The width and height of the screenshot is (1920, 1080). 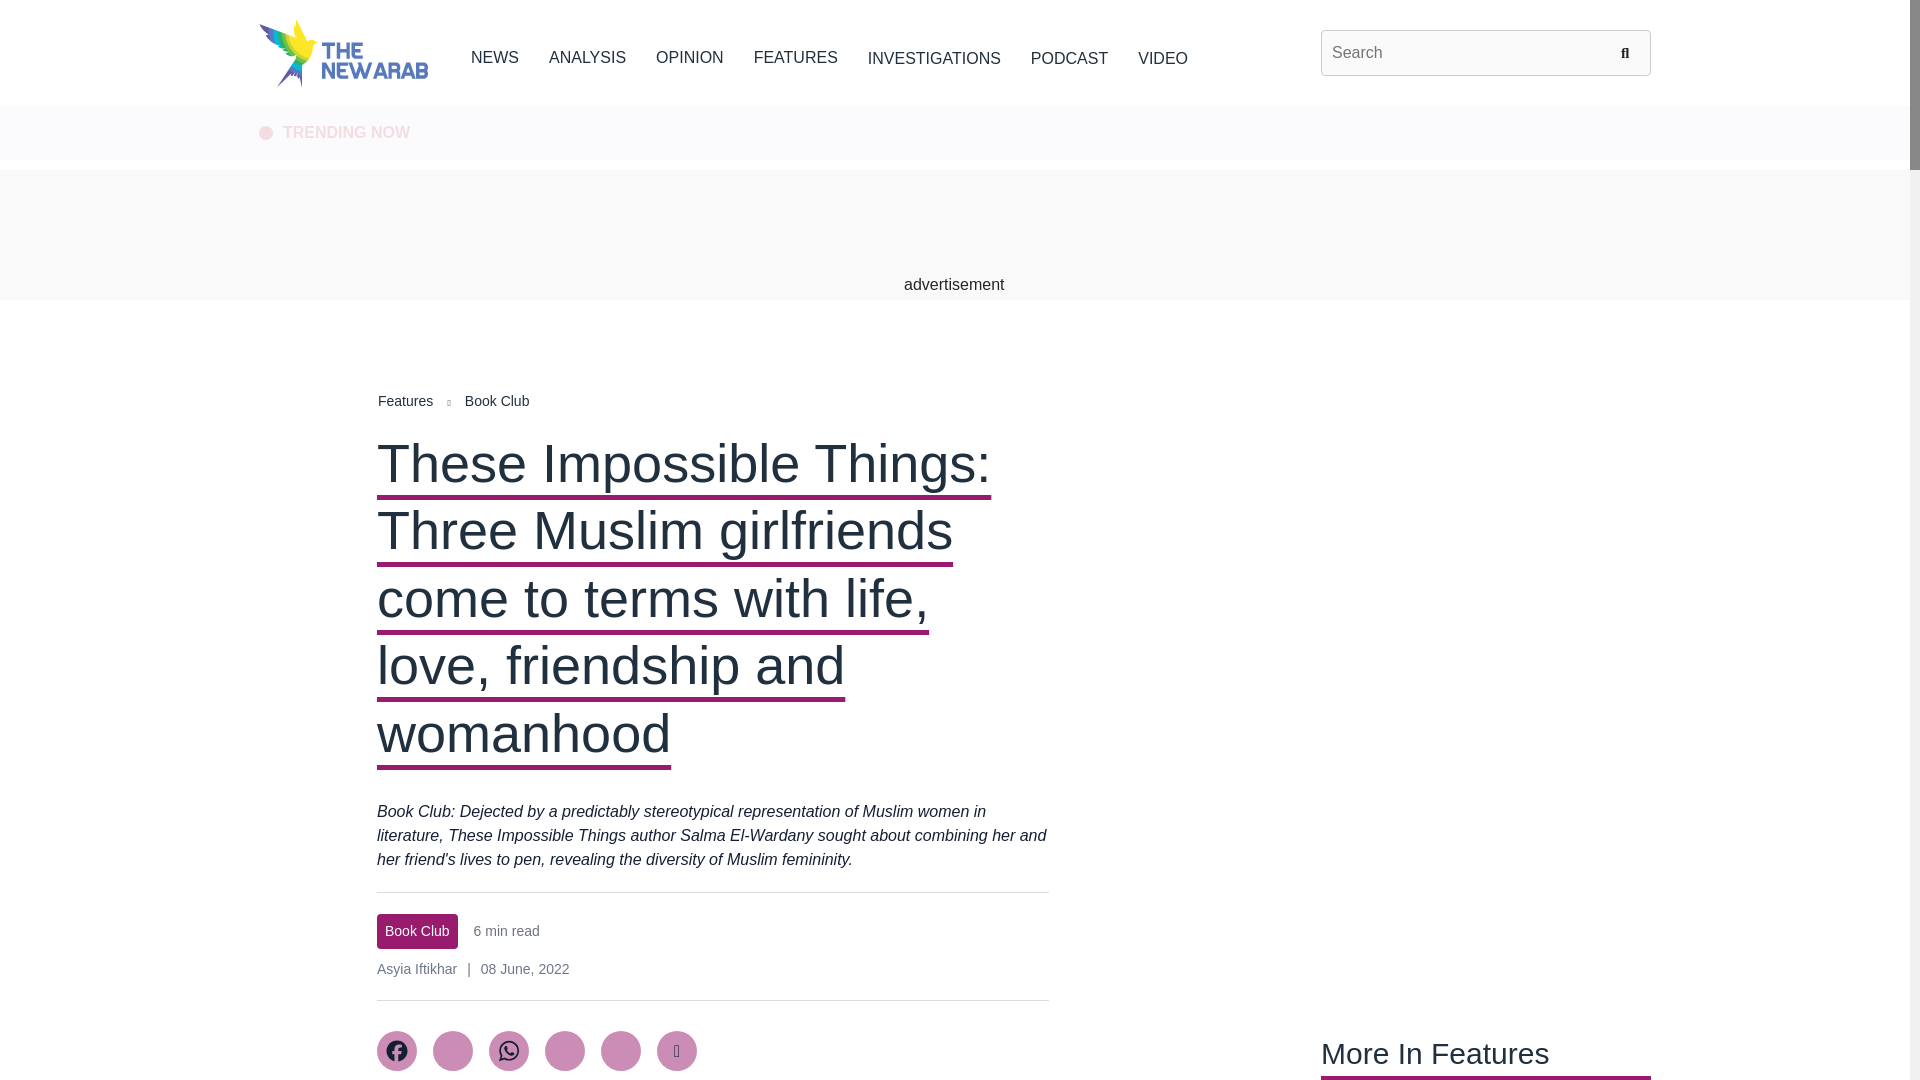 I want to click on Skip to main content, so click(x=954, y=107).